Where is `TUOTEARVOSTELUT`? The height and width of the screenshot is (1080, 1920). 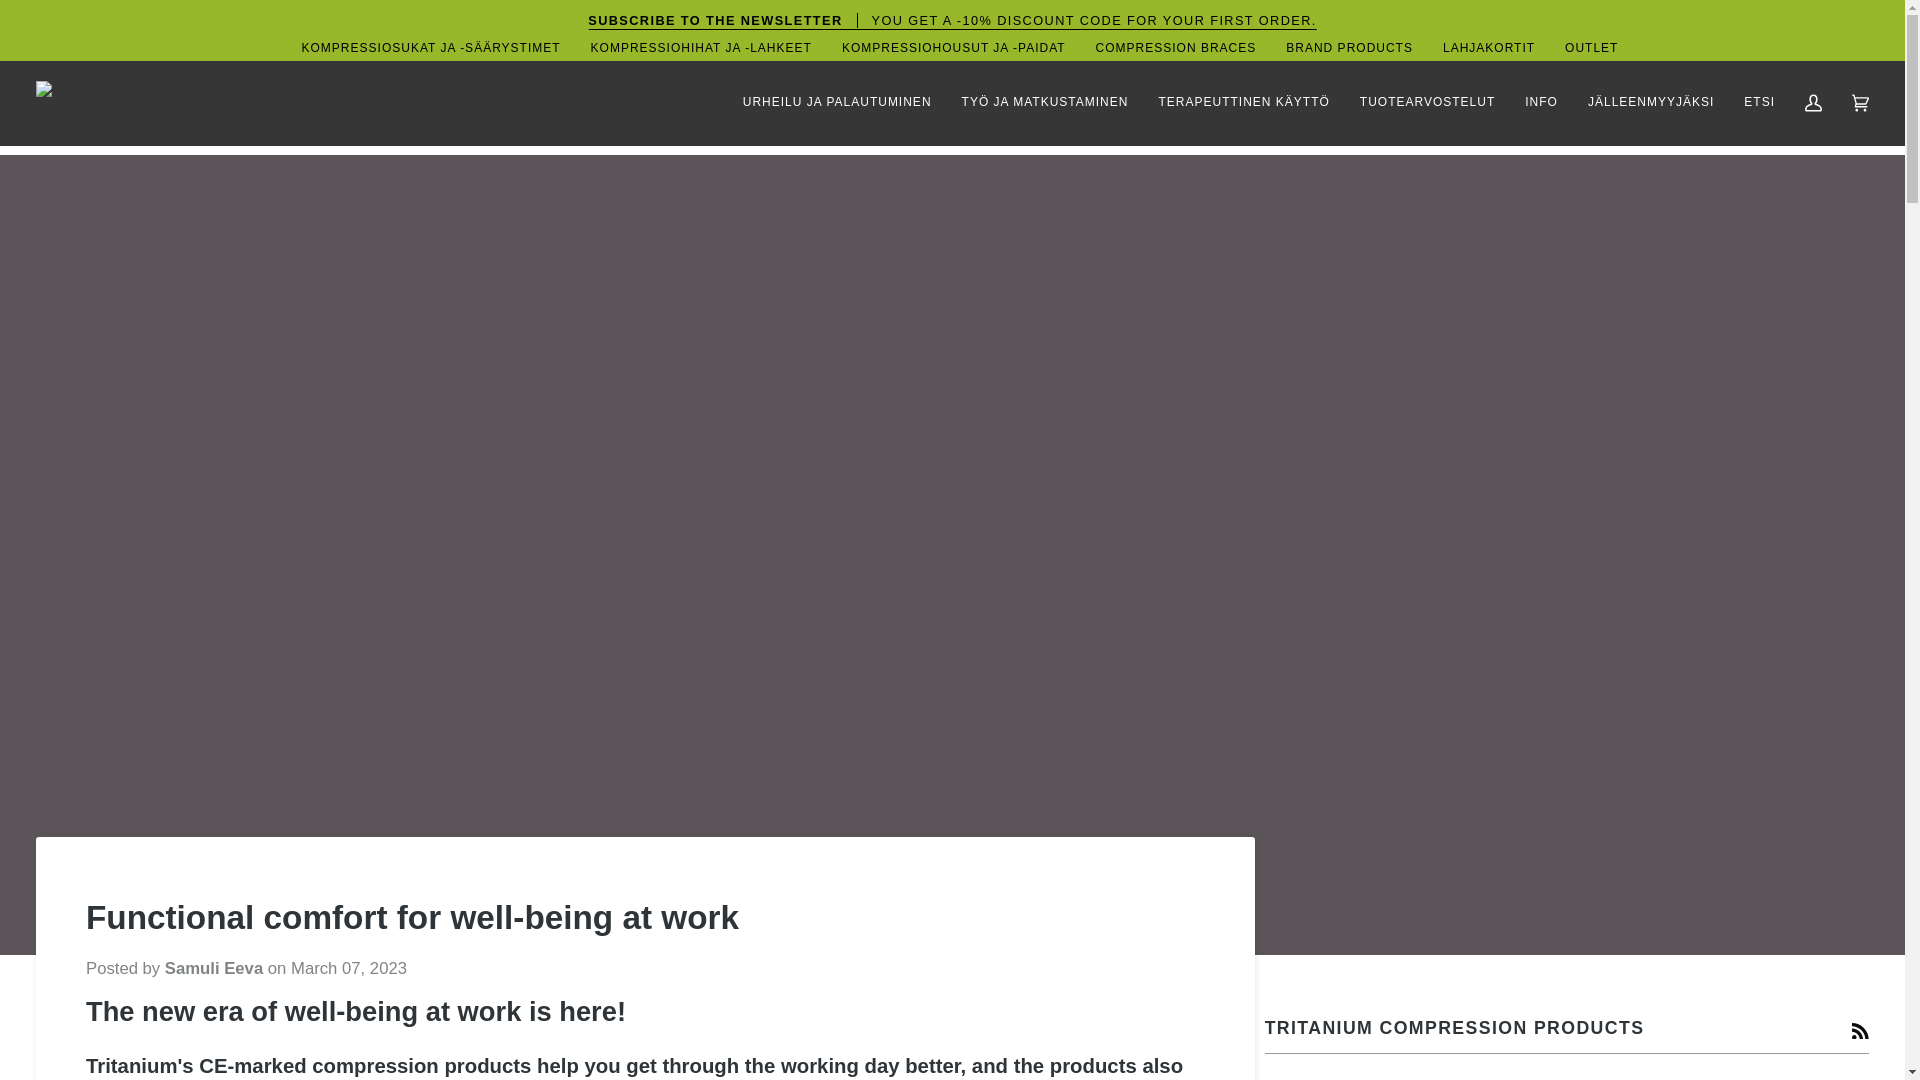
TUOTEARVOSTELUT is located at coordinates (1427, 102).